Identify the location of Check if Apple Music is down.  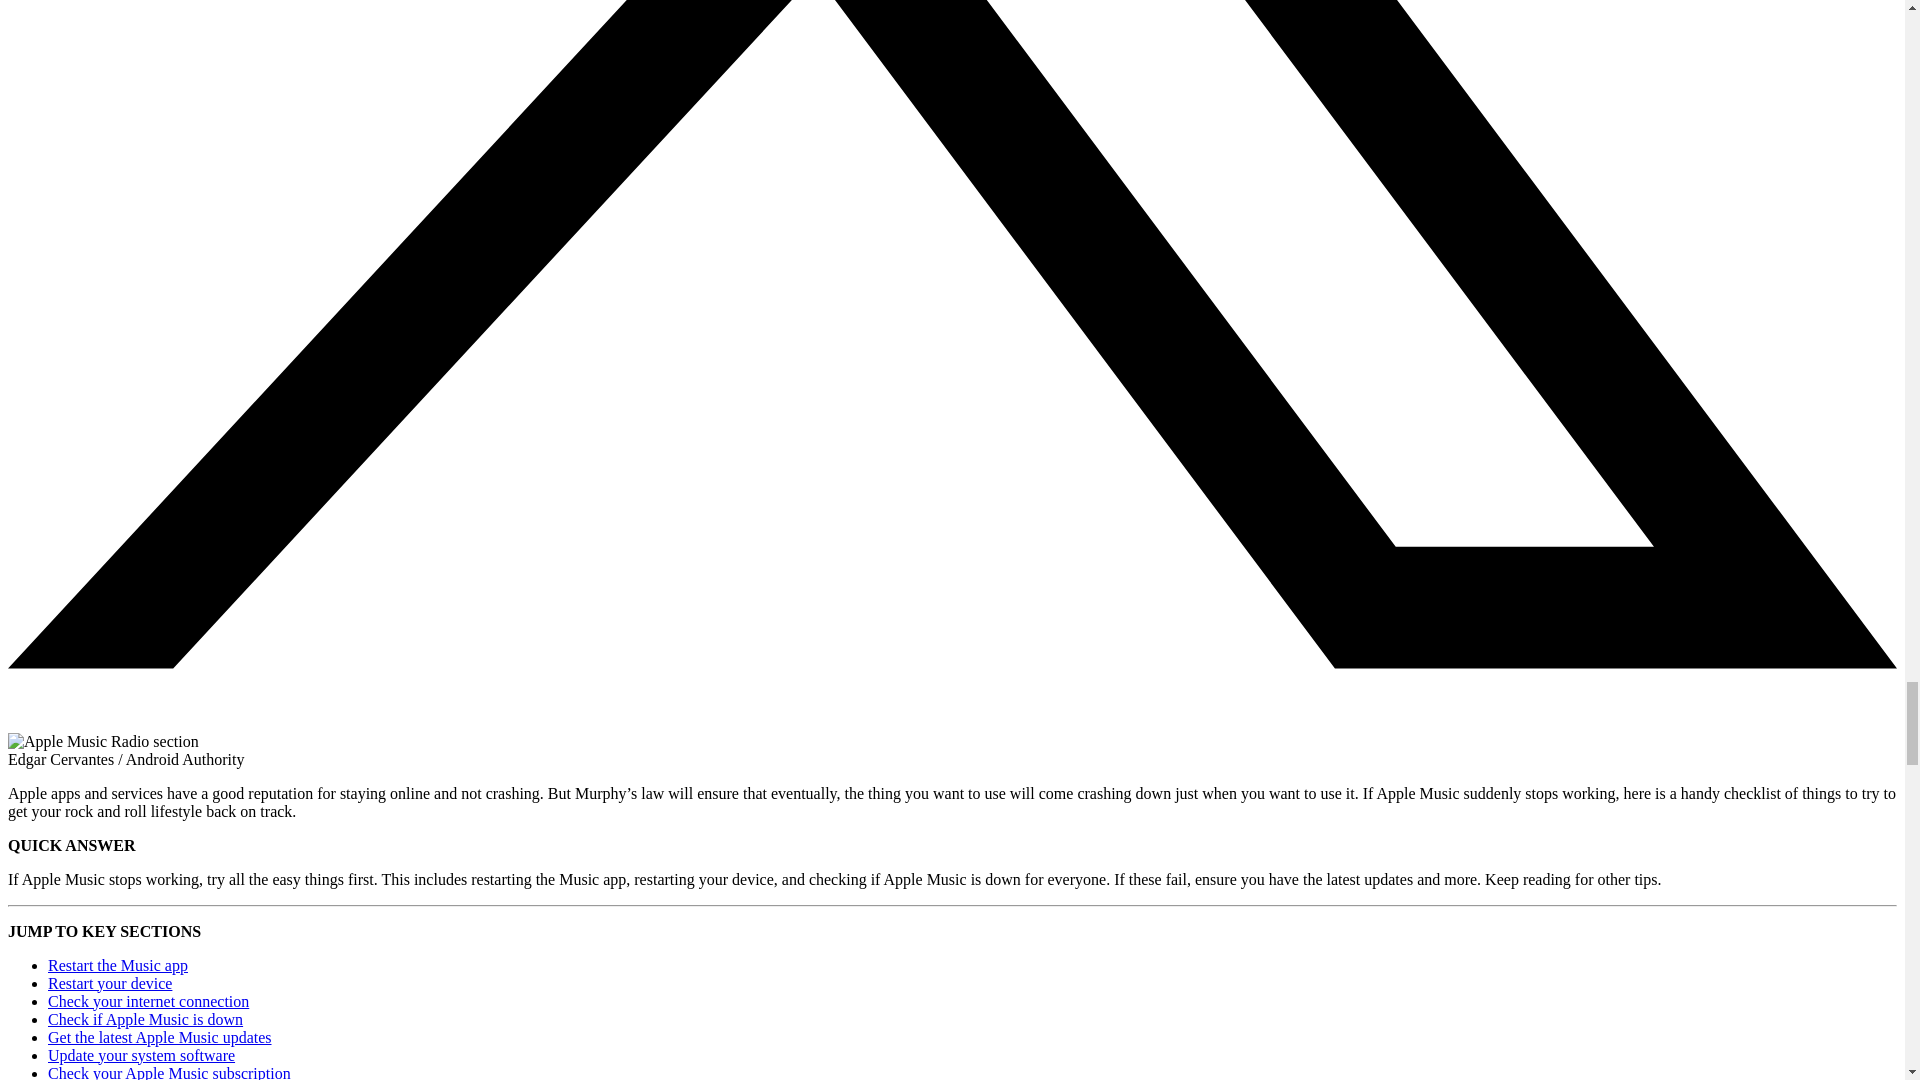
(146, 1019).